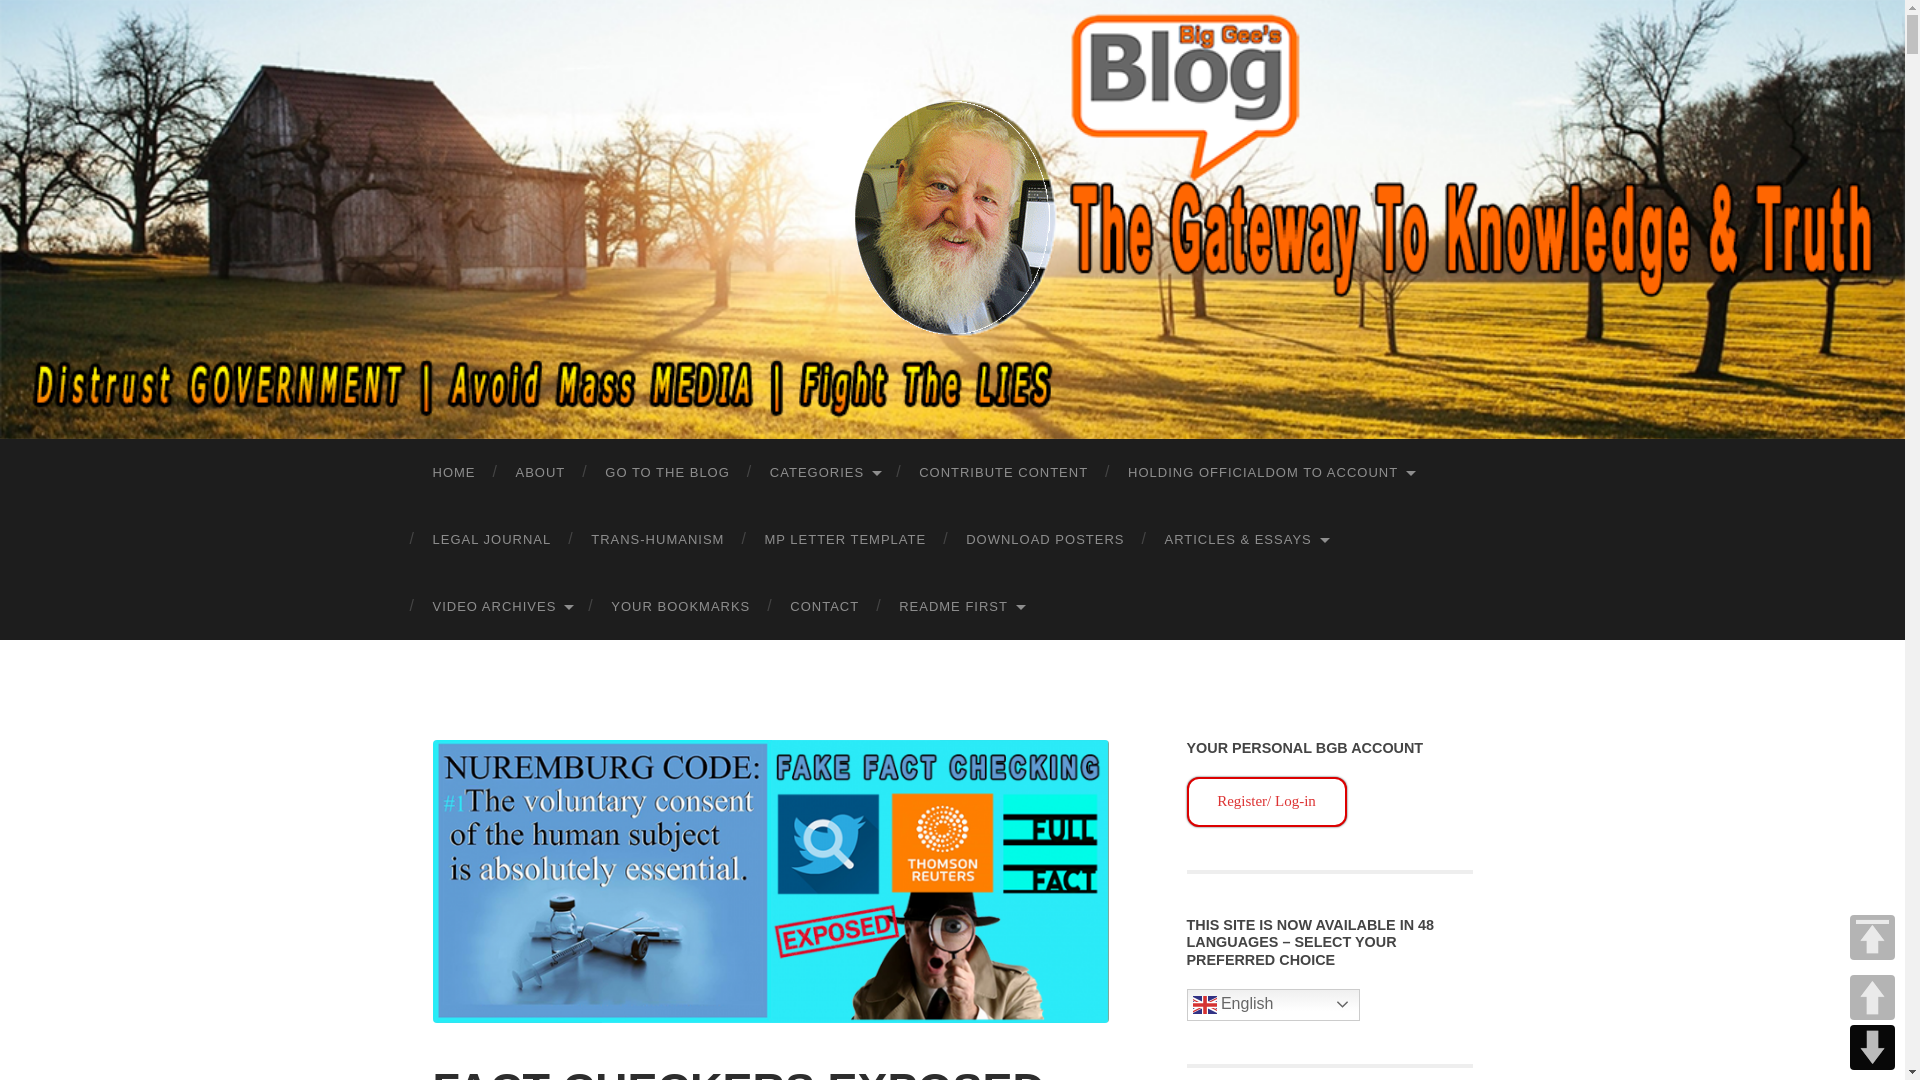  What do you see at coordinates (824, 472) in the screenshot?
I see `CATEGORIES` at bounding box center [824, 472].